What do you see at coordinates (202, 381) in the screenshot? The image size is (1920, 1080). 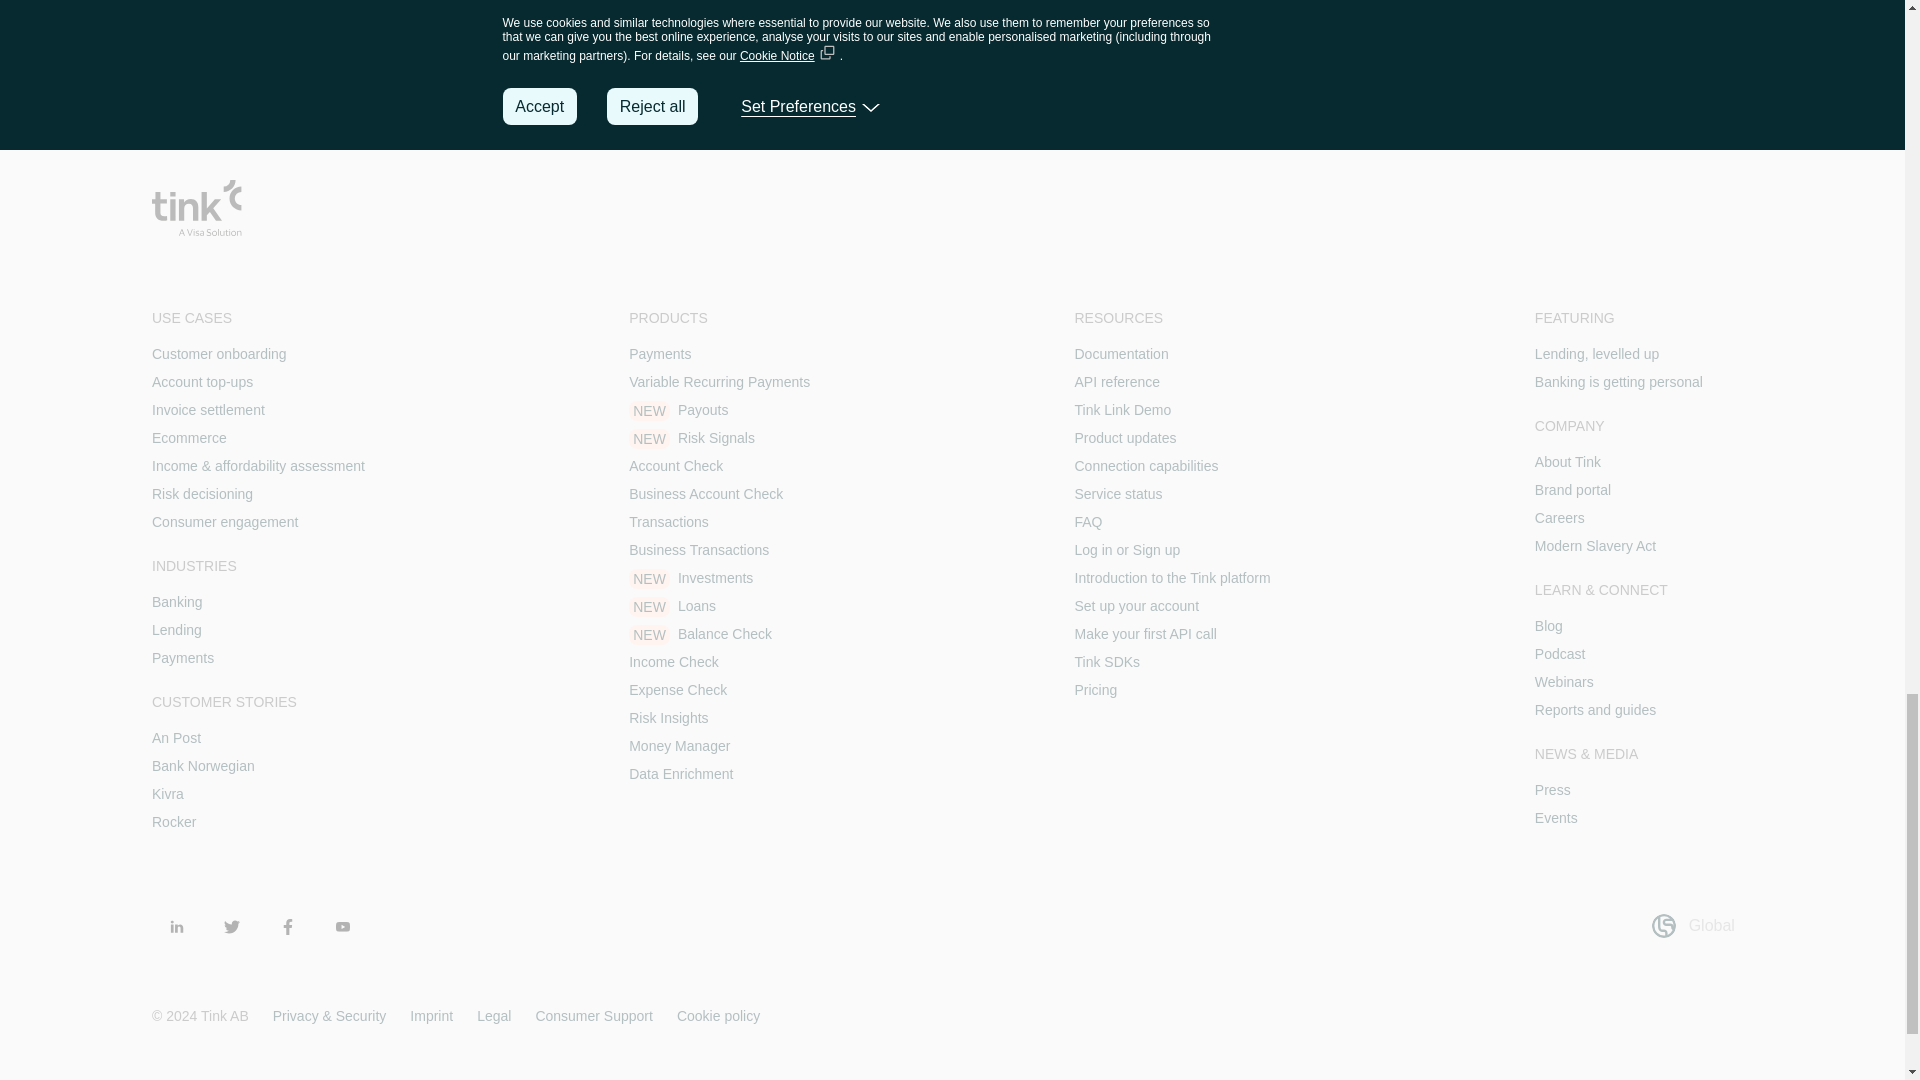 I see `Account top-ups` at bounding box center [202, 381].